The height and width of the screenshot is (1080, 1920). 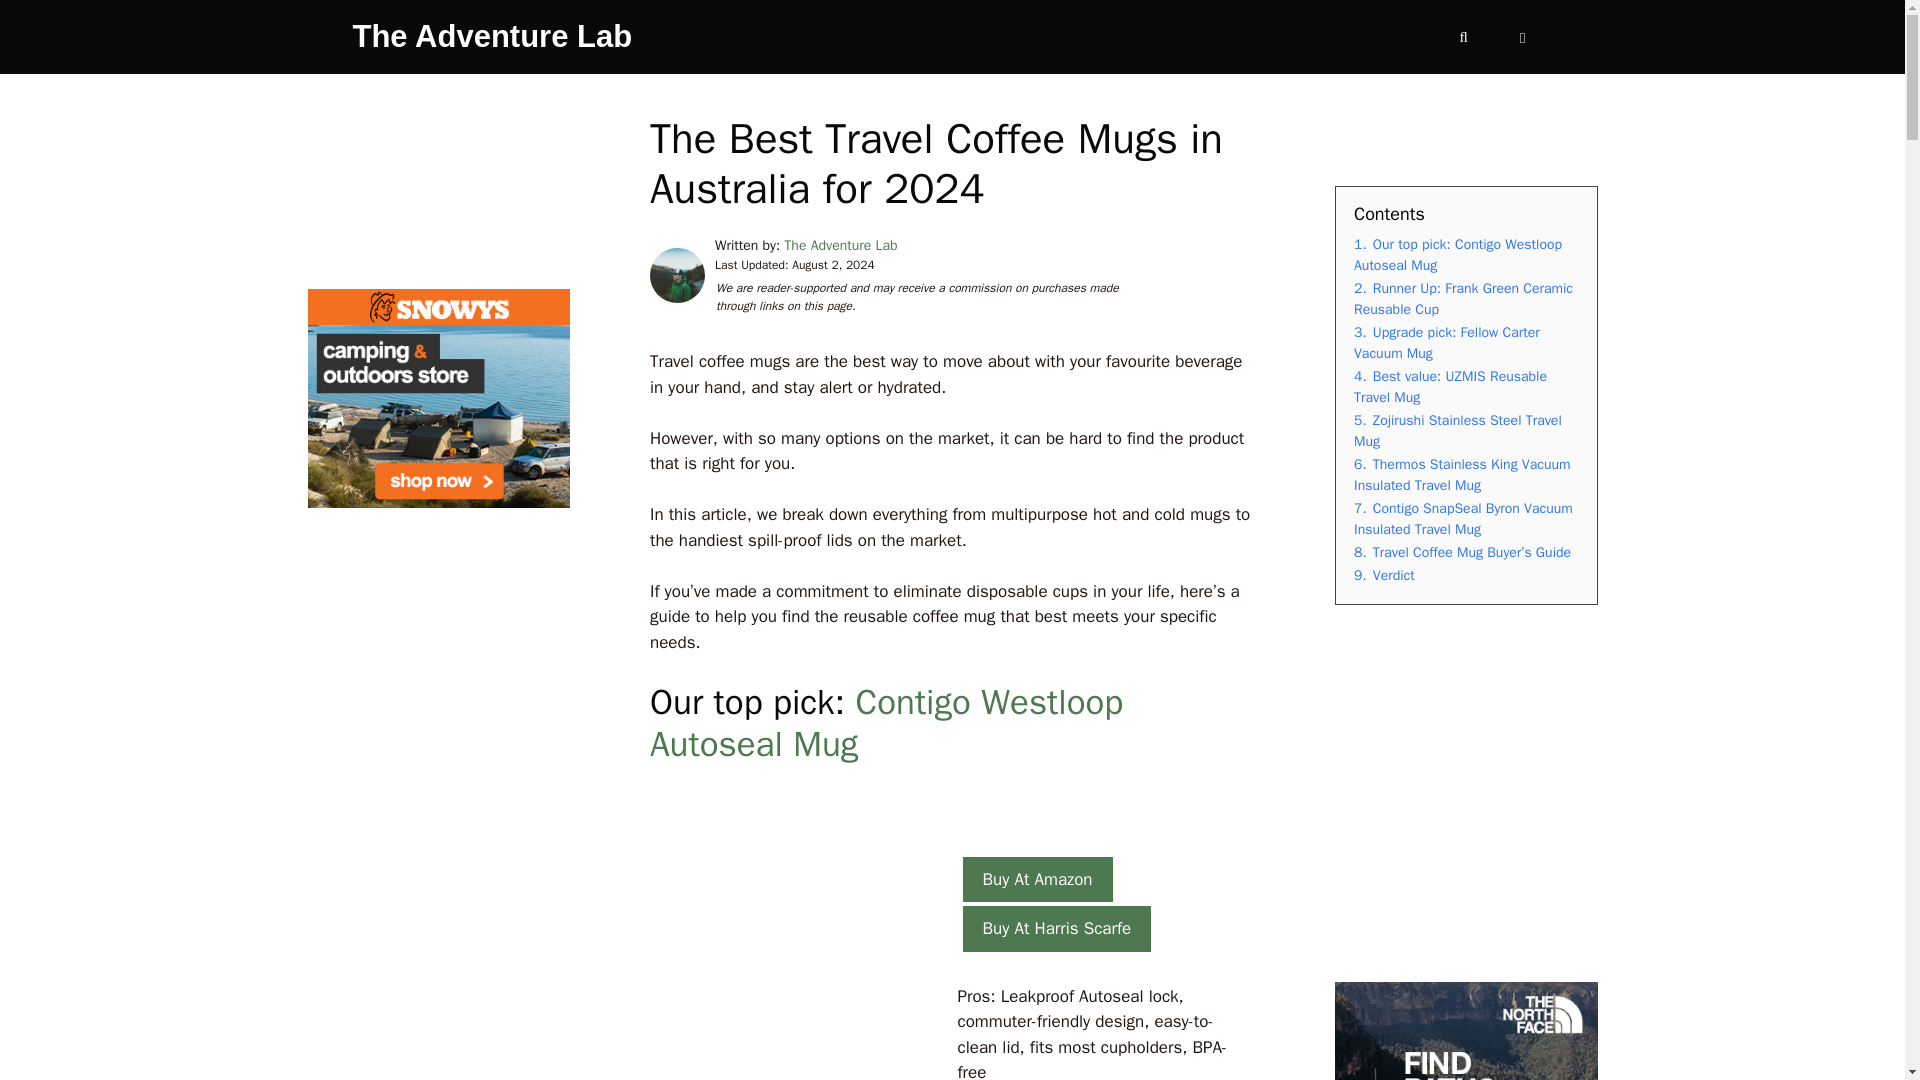 I want to click on The Adventure Lab, so click(x=840, y=244).